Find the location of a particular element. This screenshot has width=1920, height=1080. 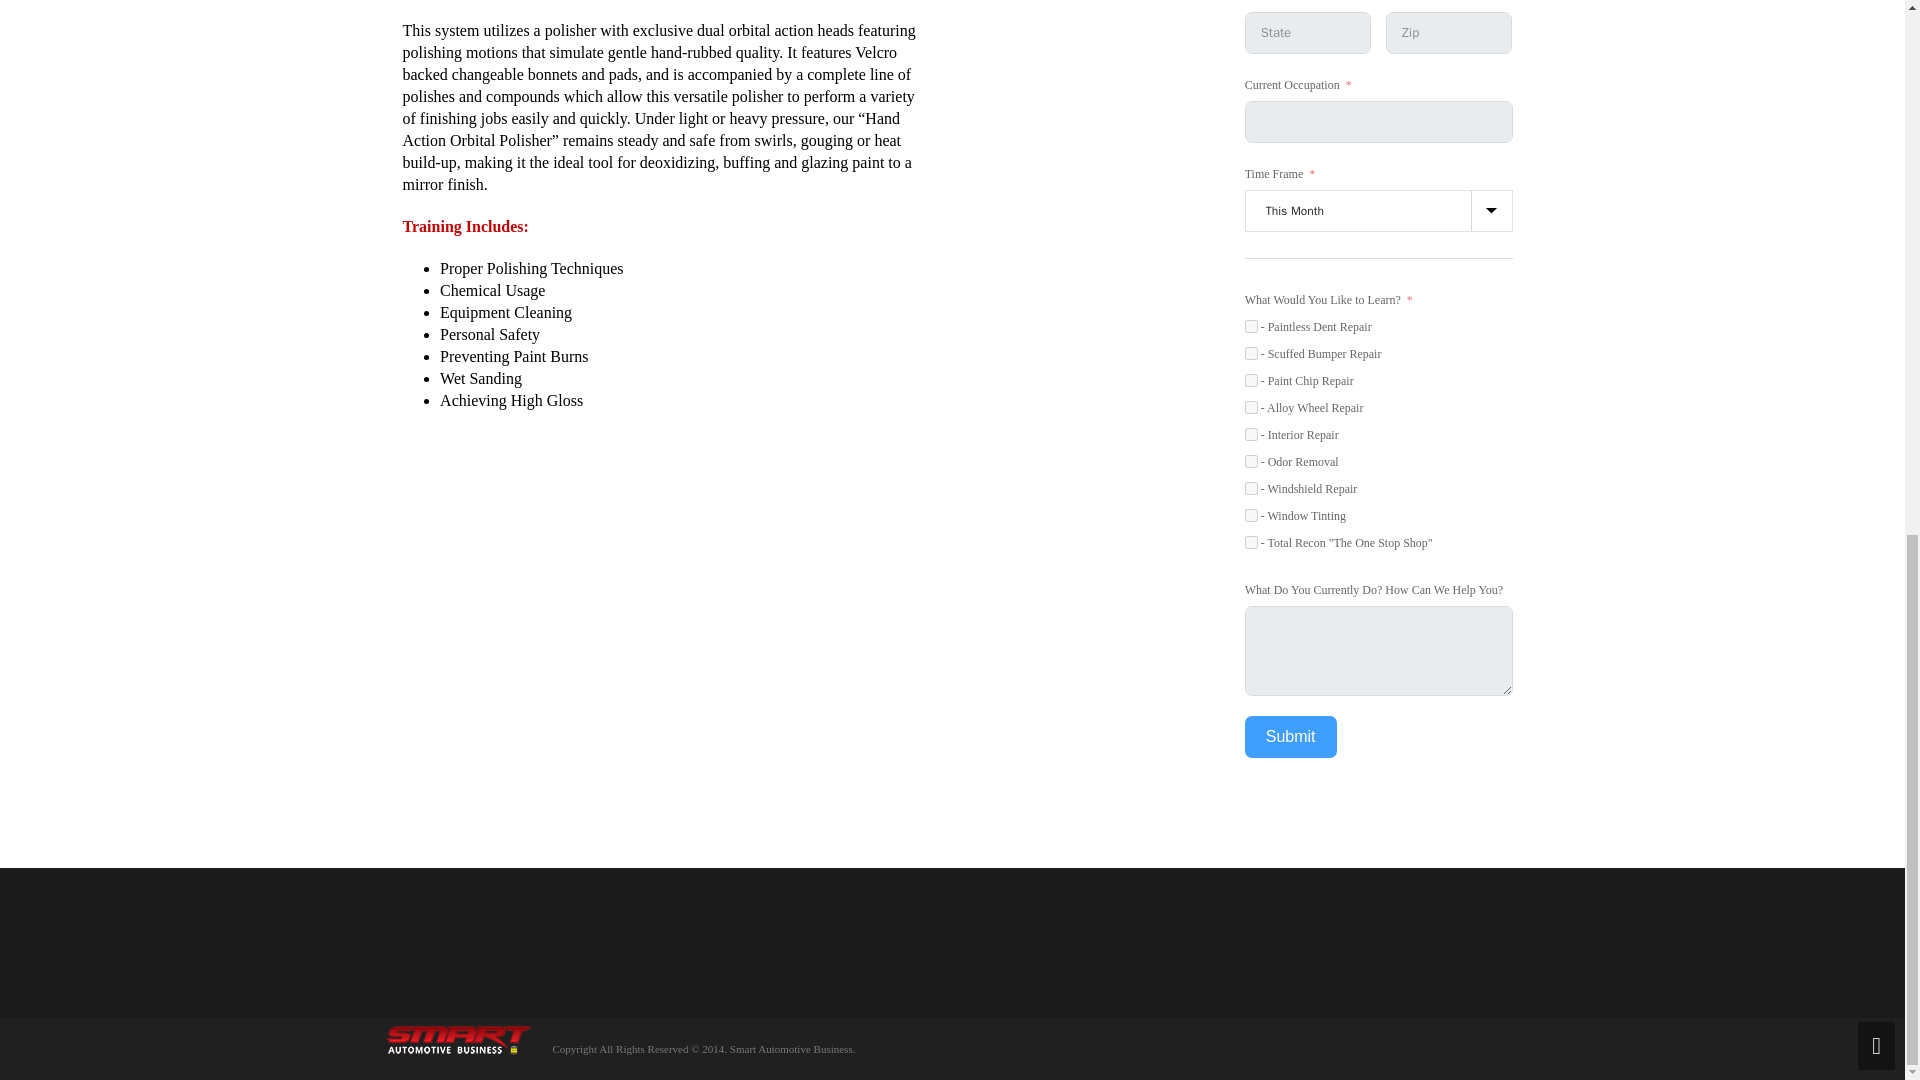

- Paint Chip Repair is located at coordinates (1250, 380).